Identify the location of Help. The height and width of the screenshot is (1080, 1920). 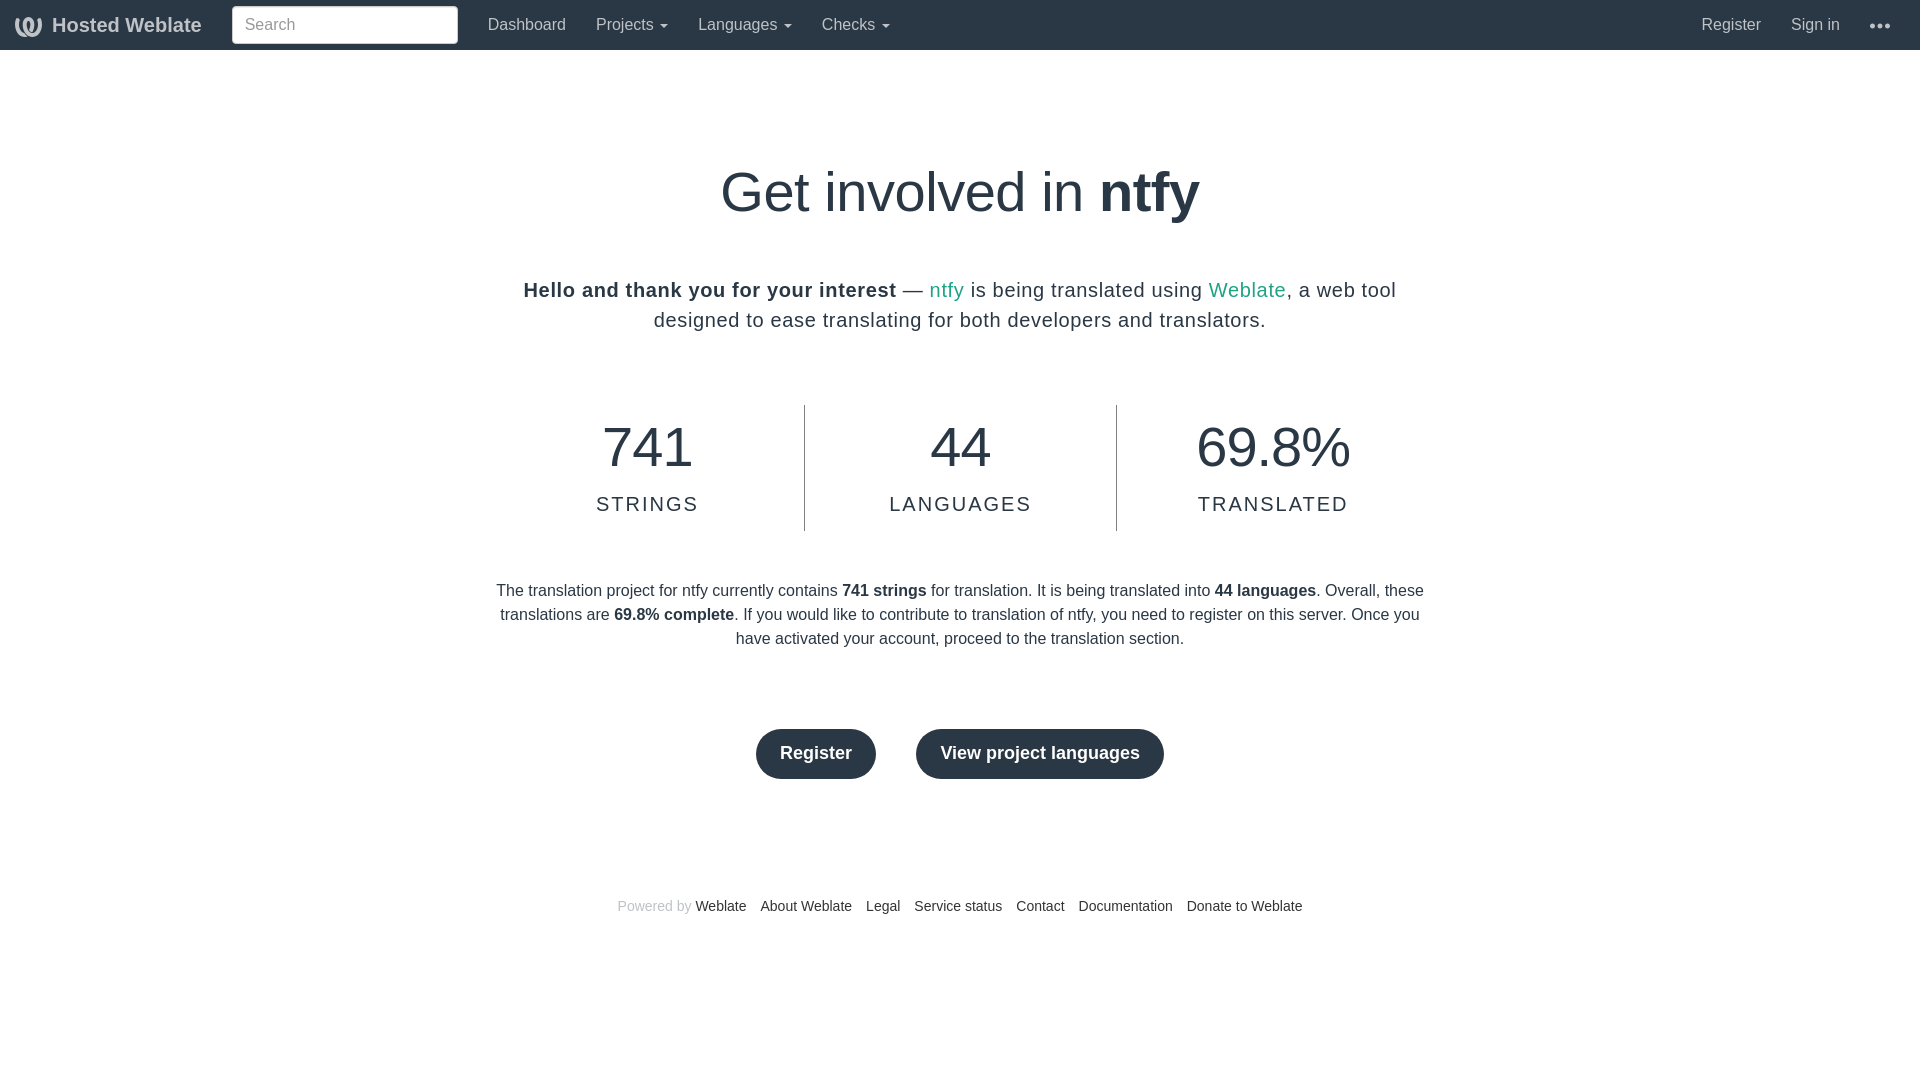
(1879, 24).